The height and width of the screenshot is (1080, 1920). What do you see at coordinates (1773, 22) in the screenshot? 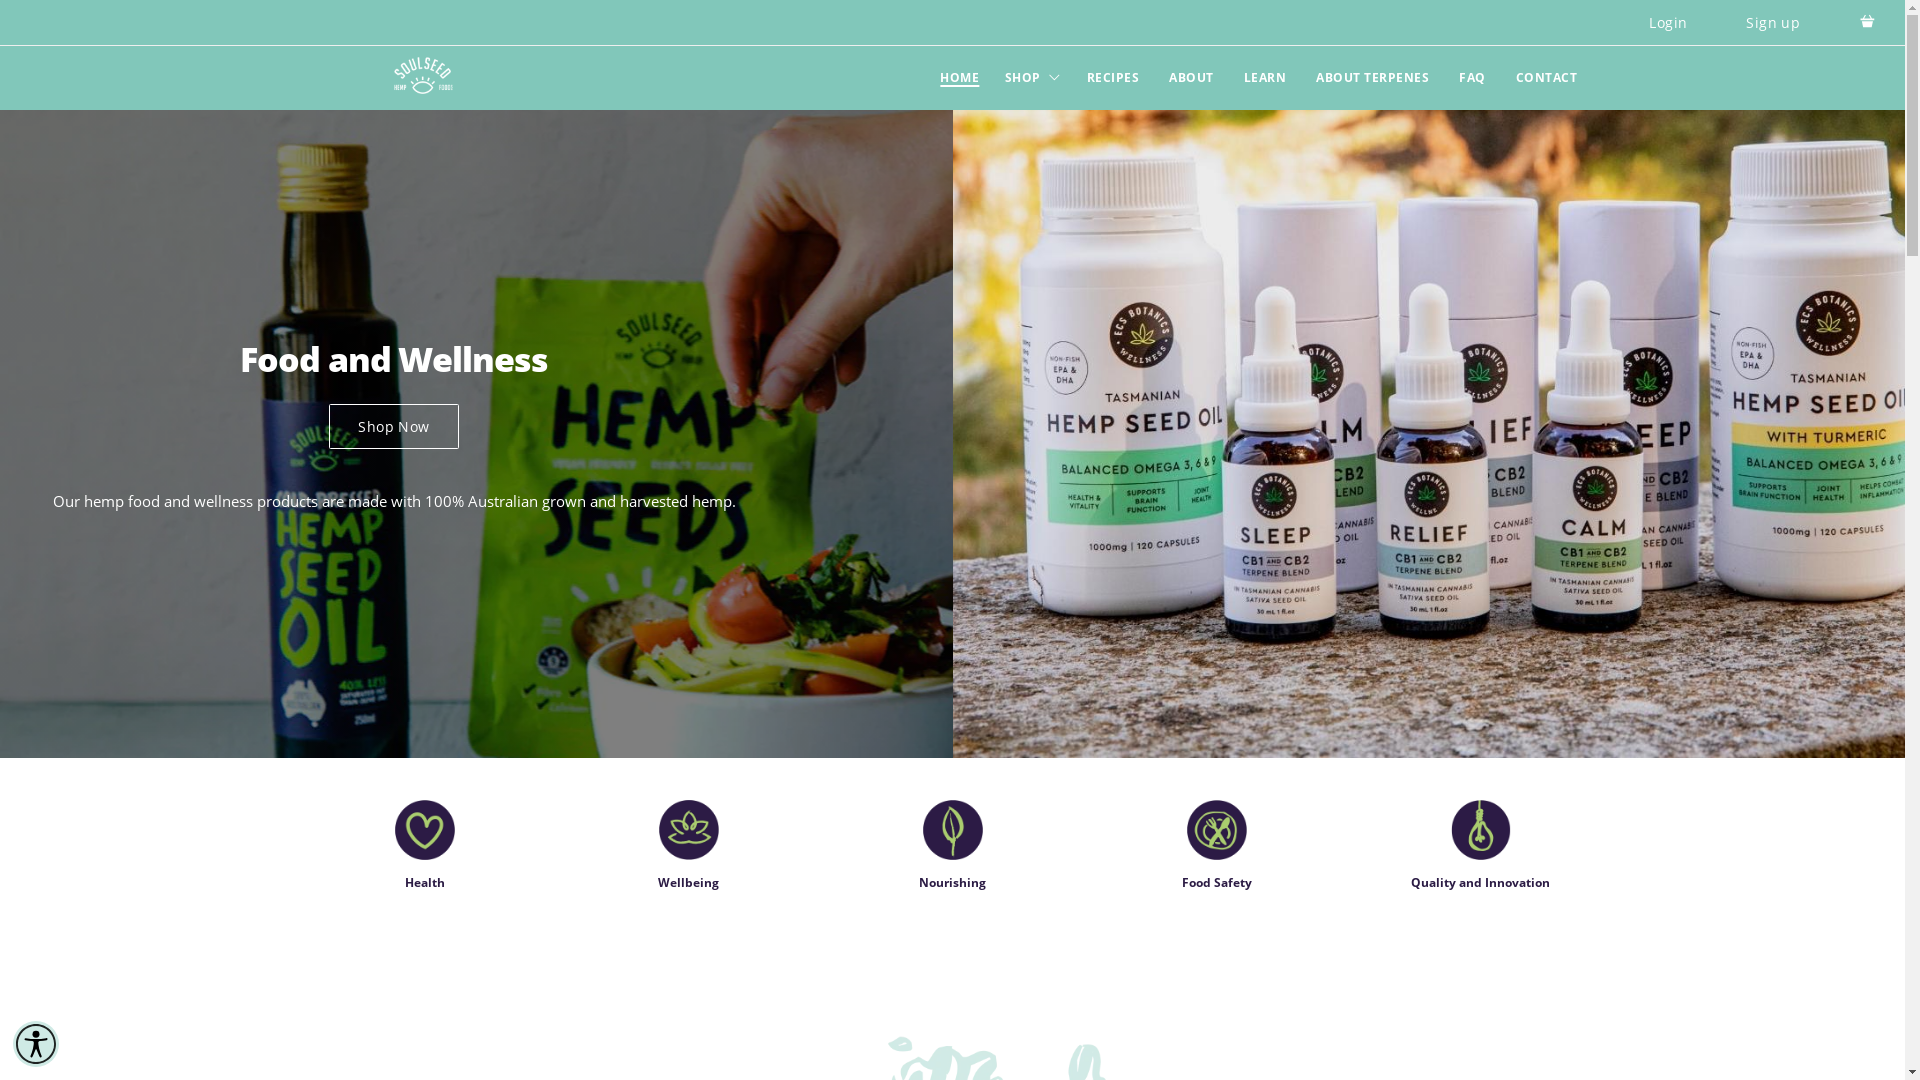
I see `Sign up` at bounding box center [1773, 22].